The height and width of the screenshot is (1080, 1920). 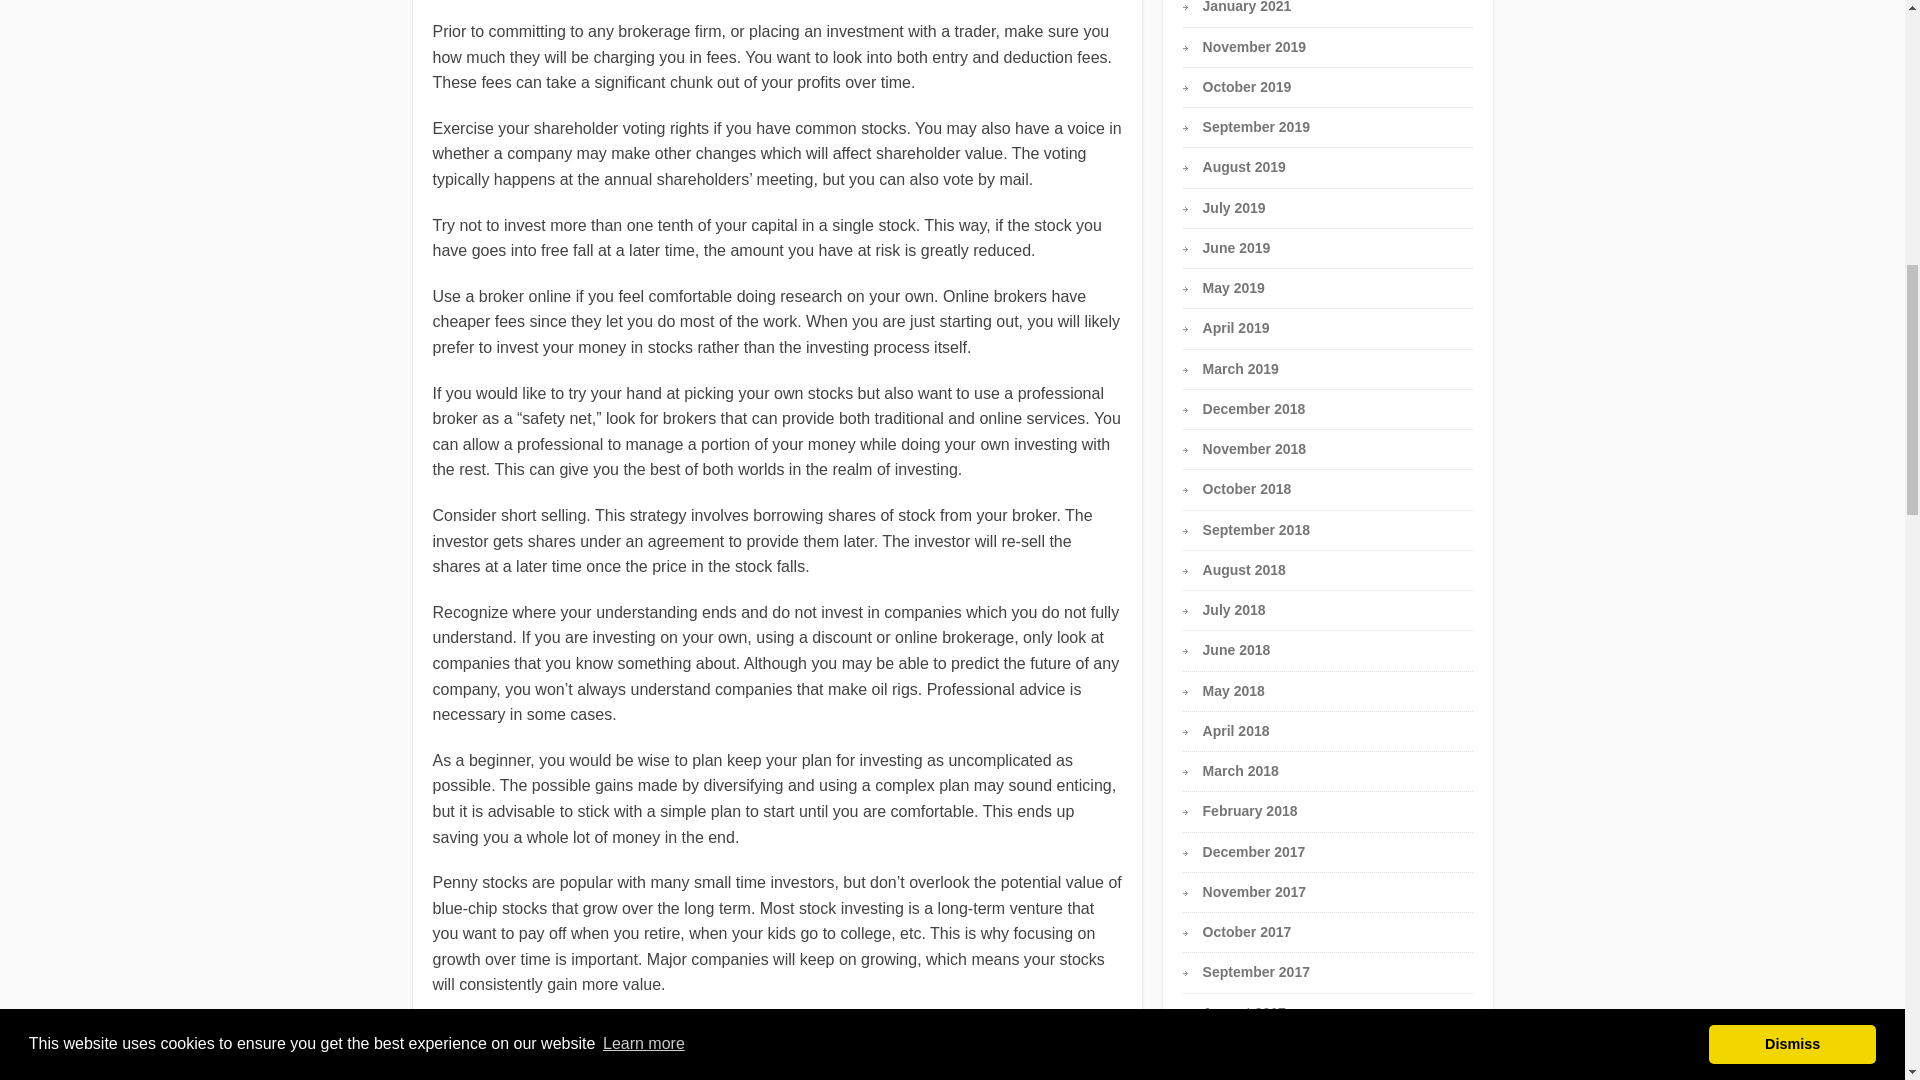 What do you see at coordinates (1248, 488) in the screenshot?
I see `October 2018` at bounding box center [1248, 488].